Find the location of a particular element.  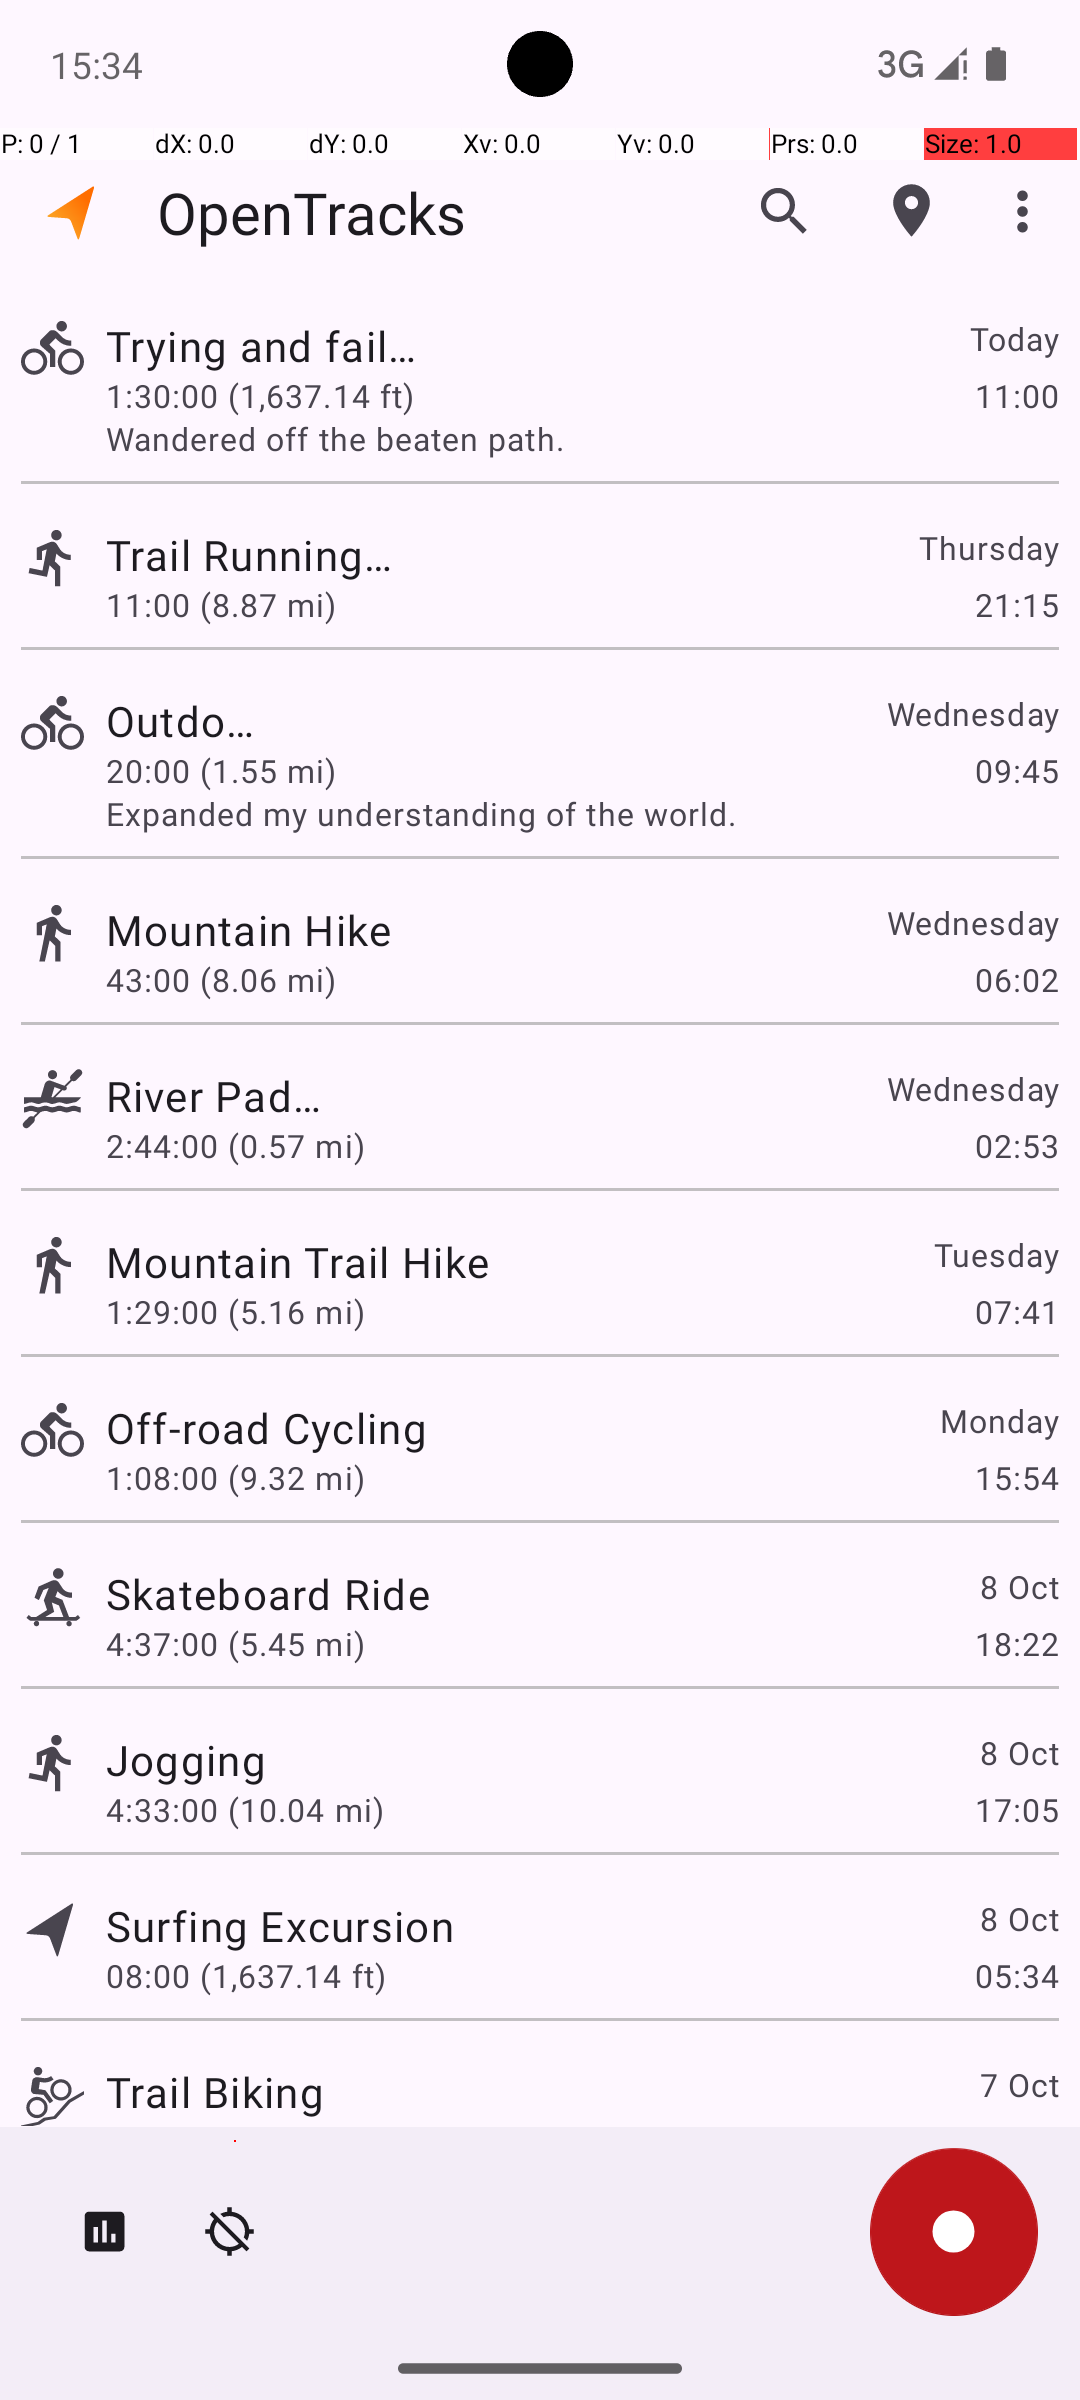

Wandered off the beaten path. is located at coordinates (582, 438).